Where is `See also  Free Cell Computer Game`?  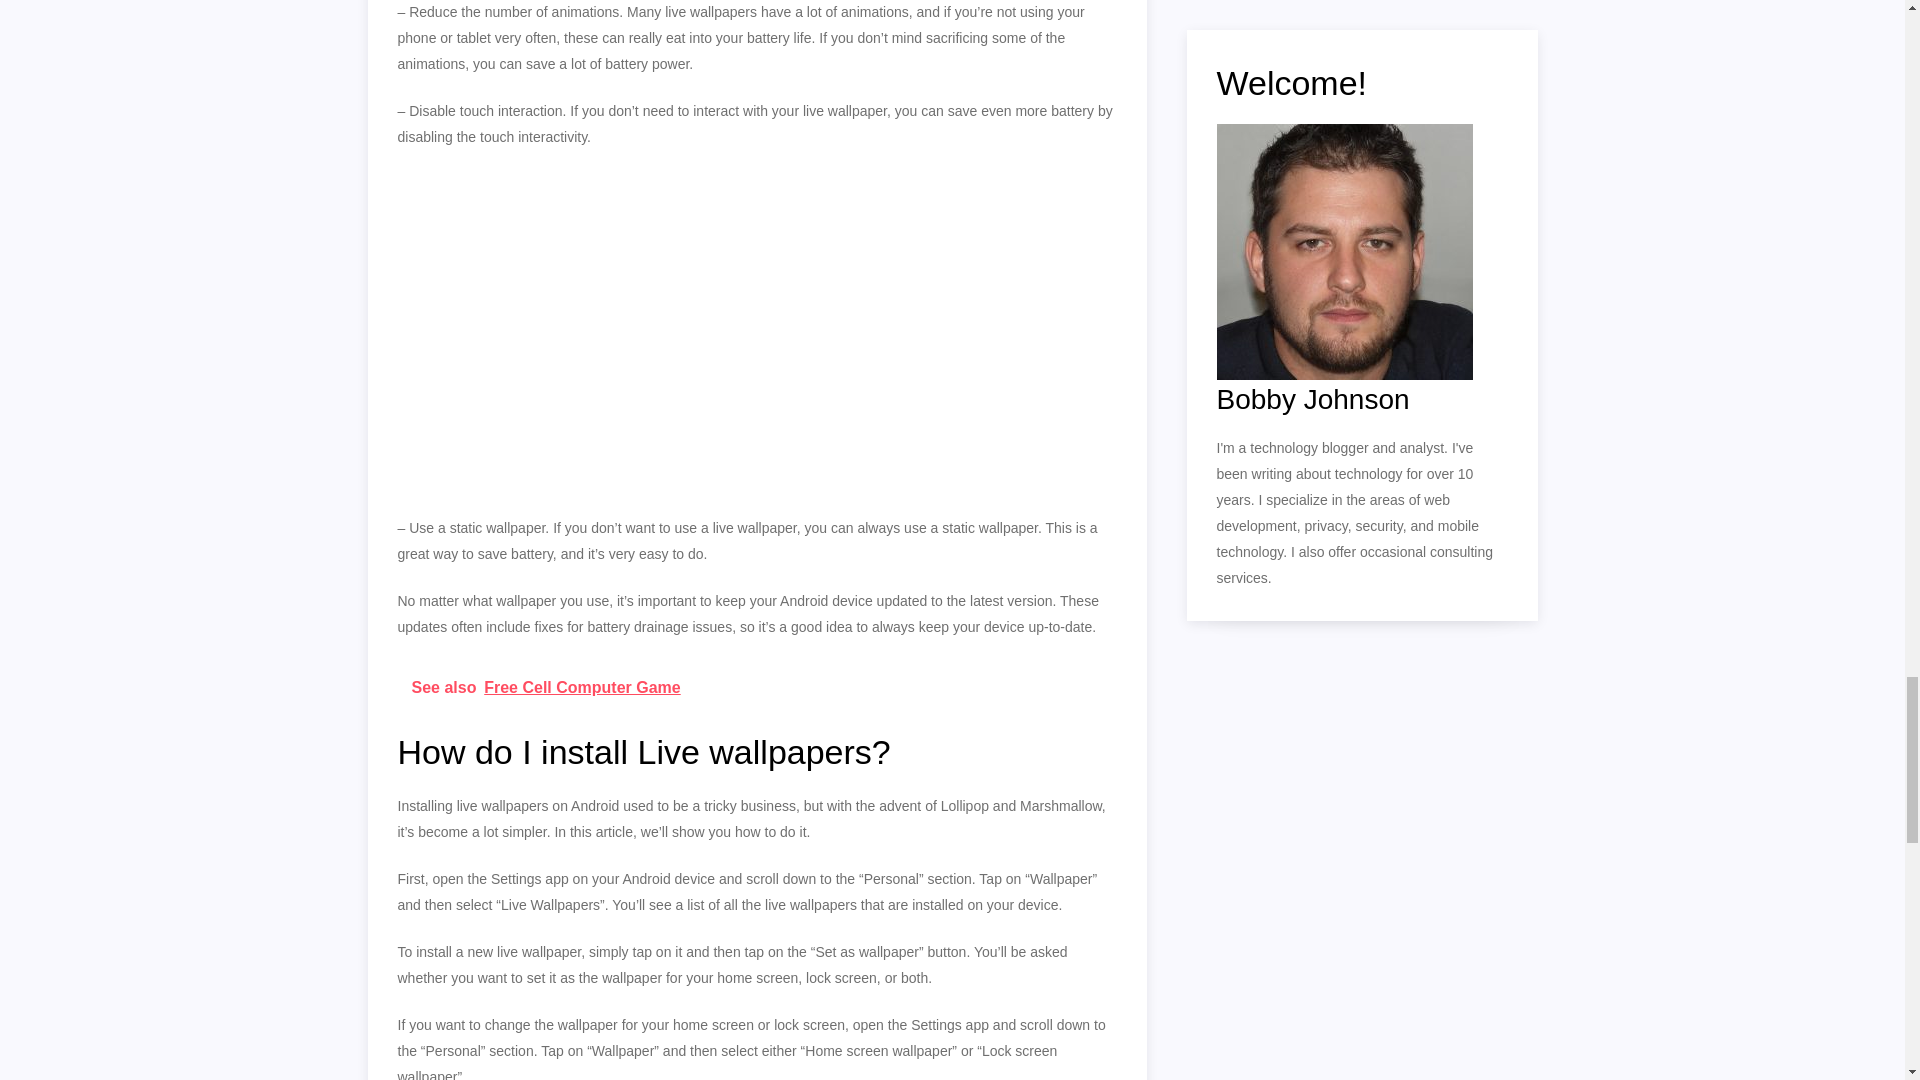 See also  Free Cell Computer Game is located at coordinates (757, 687).